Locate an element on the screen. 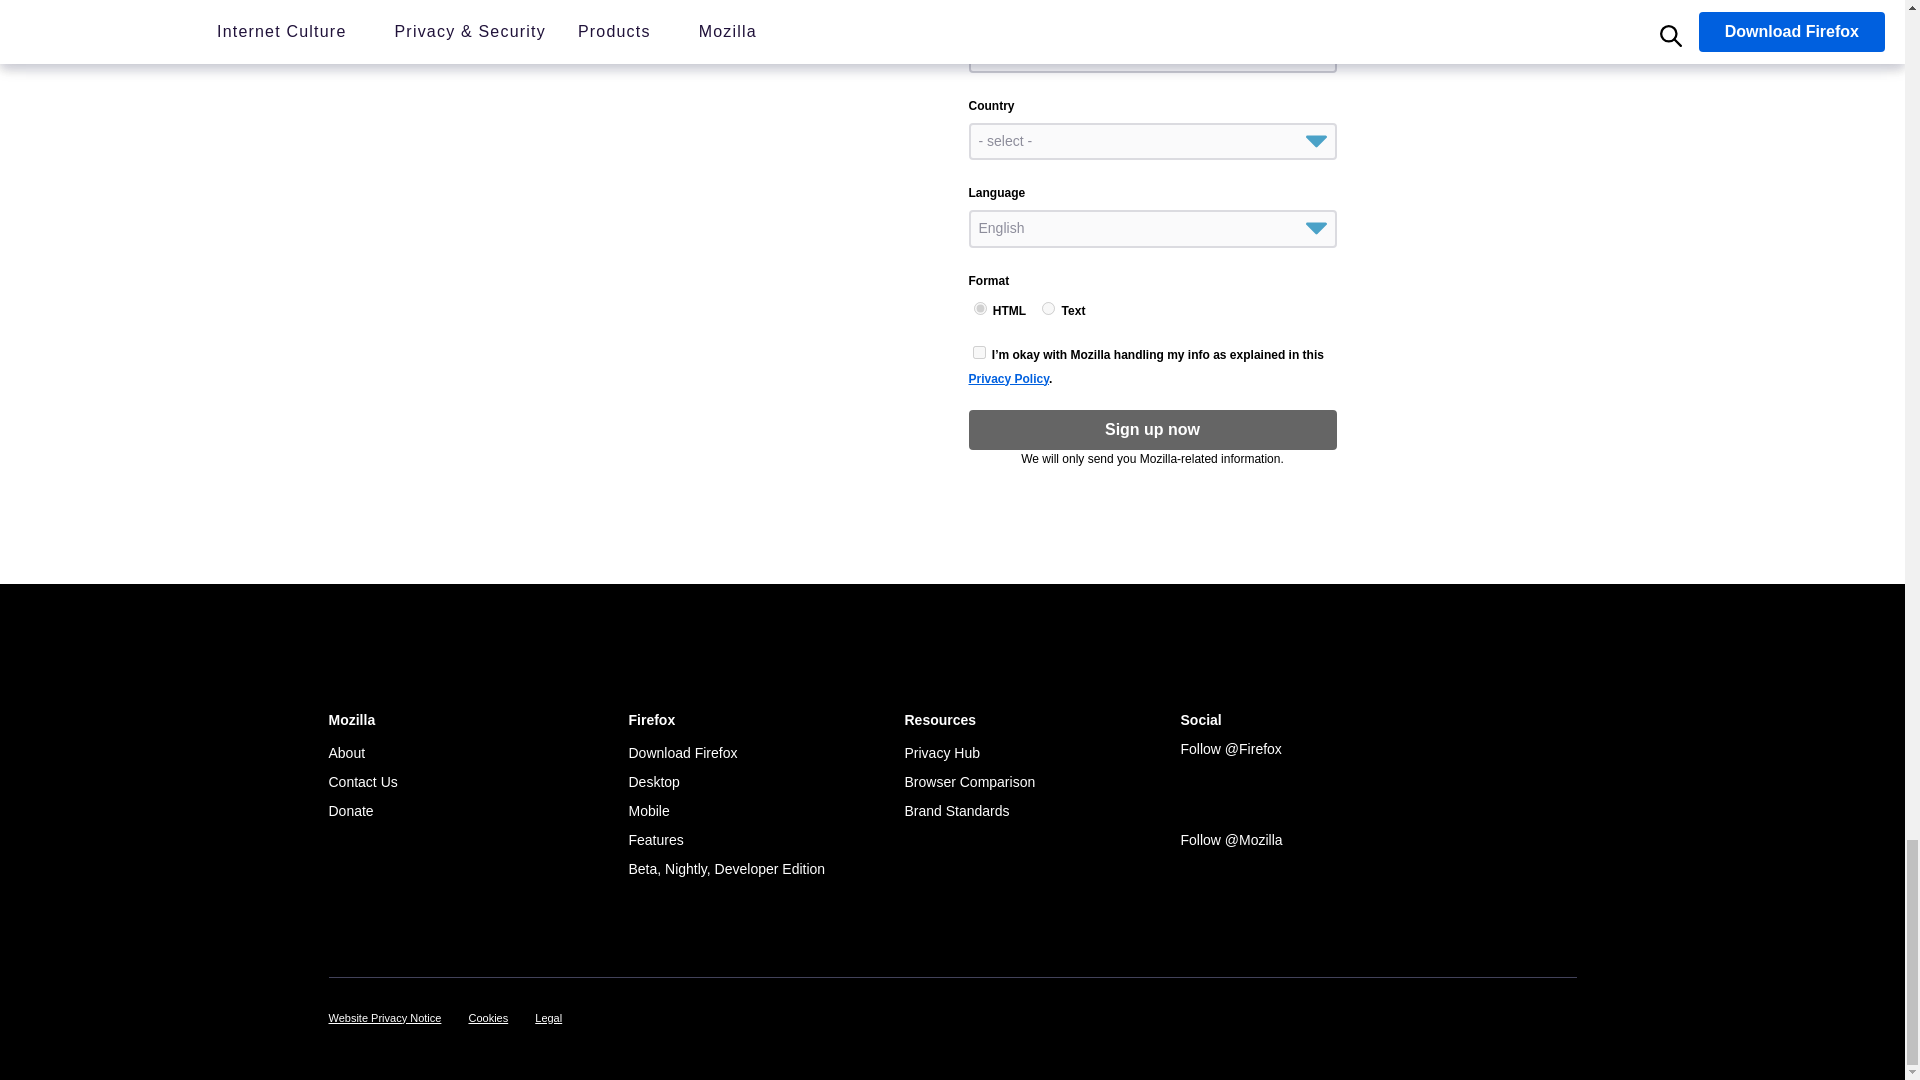 The height and width of the screenshot is (1080, 1920). Sign up now is located at coordinates (1152, 430).